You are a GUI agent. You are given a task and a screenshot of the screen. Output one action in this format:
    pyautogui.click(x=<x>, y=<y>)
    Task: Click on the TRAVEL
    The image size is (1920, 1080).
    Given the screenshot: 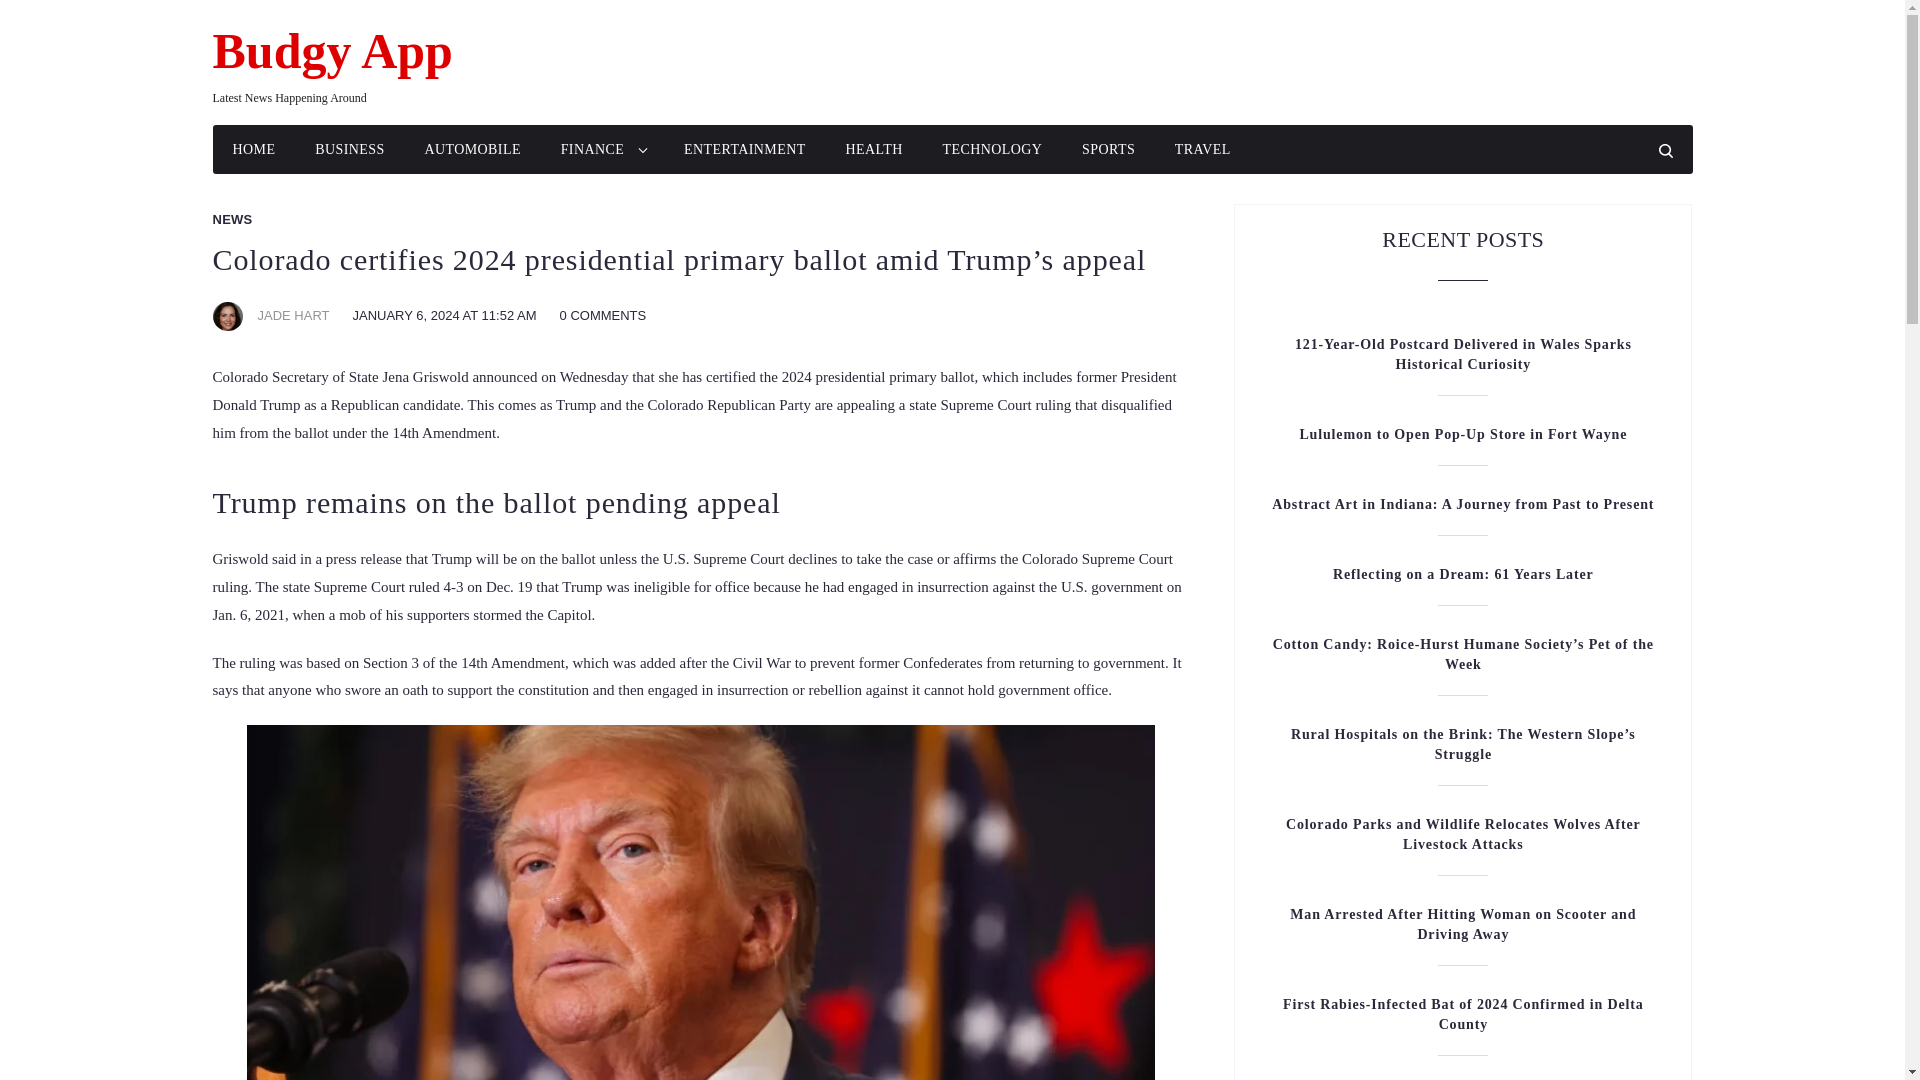 What is the action you would take?
    pyautogui.click(x=1203, y=149)
    